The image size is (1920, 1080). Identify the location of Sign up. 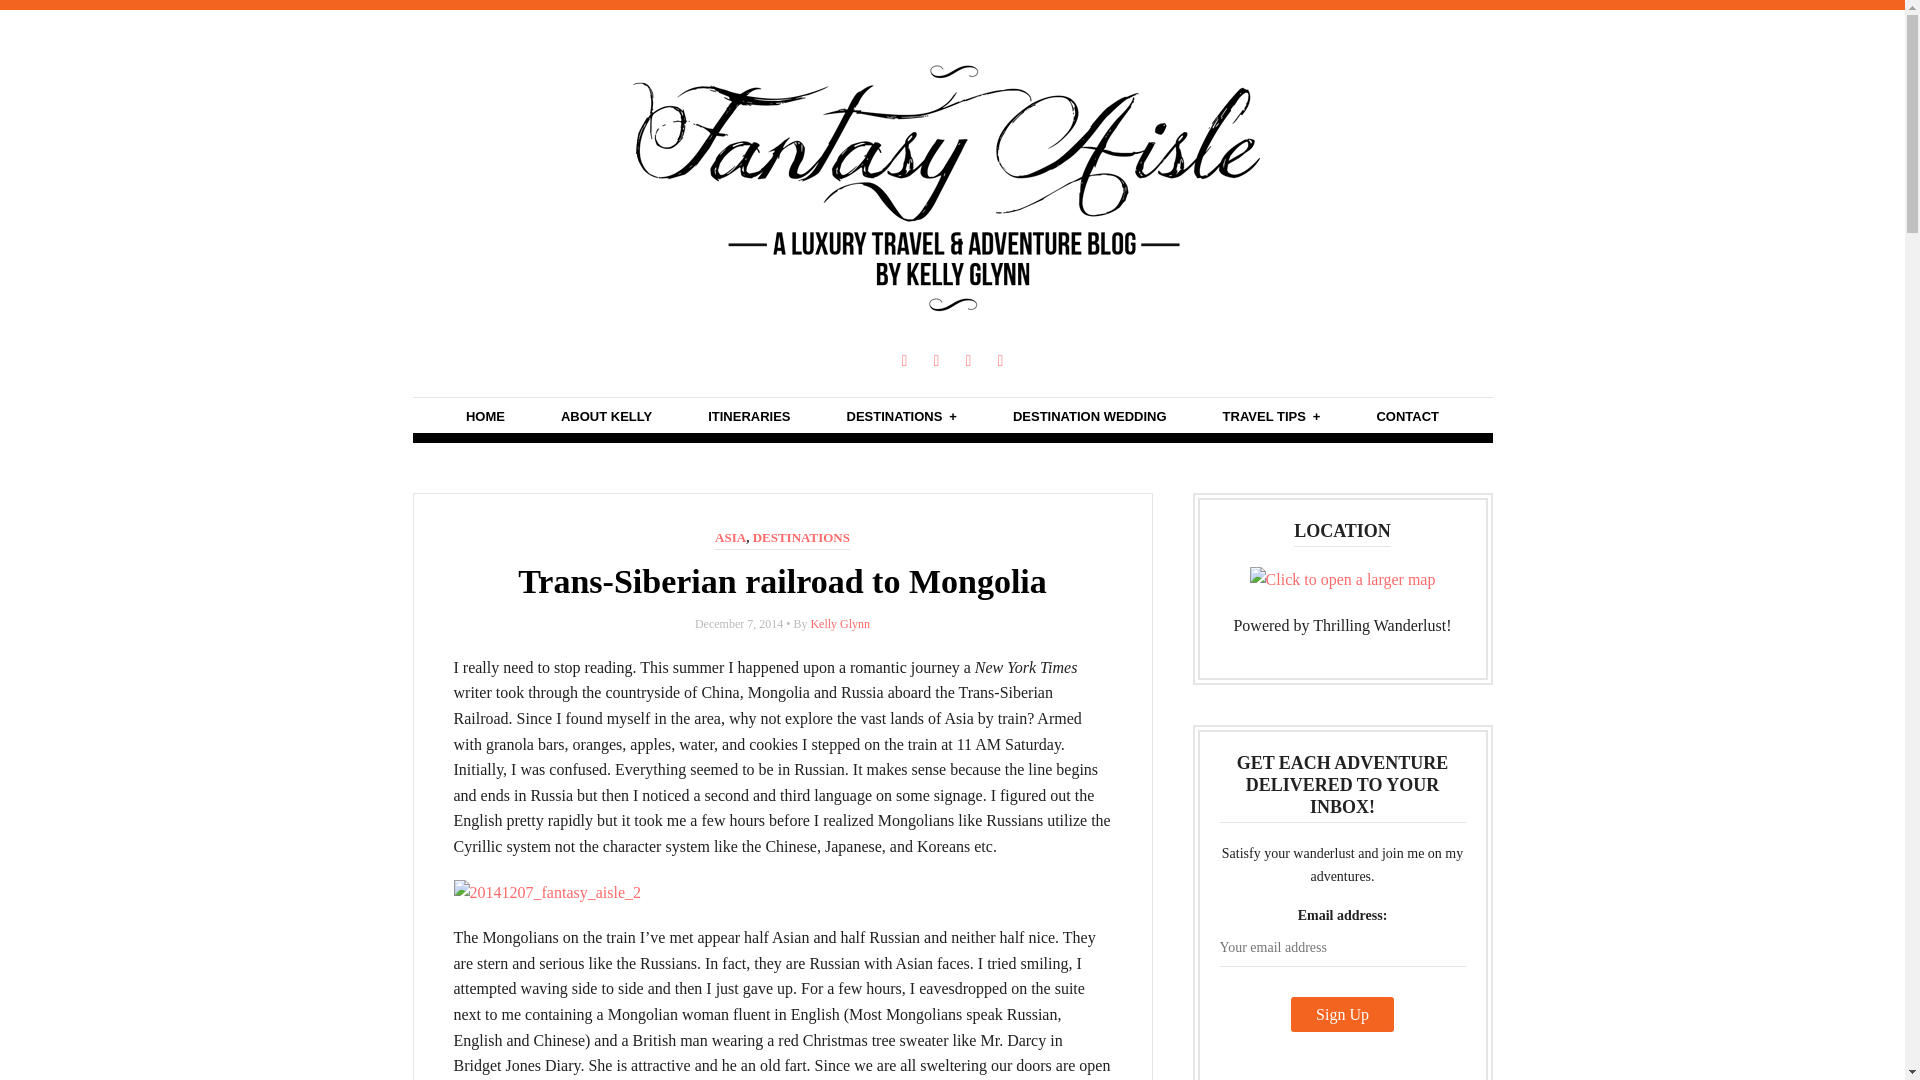
(1342, 1014).